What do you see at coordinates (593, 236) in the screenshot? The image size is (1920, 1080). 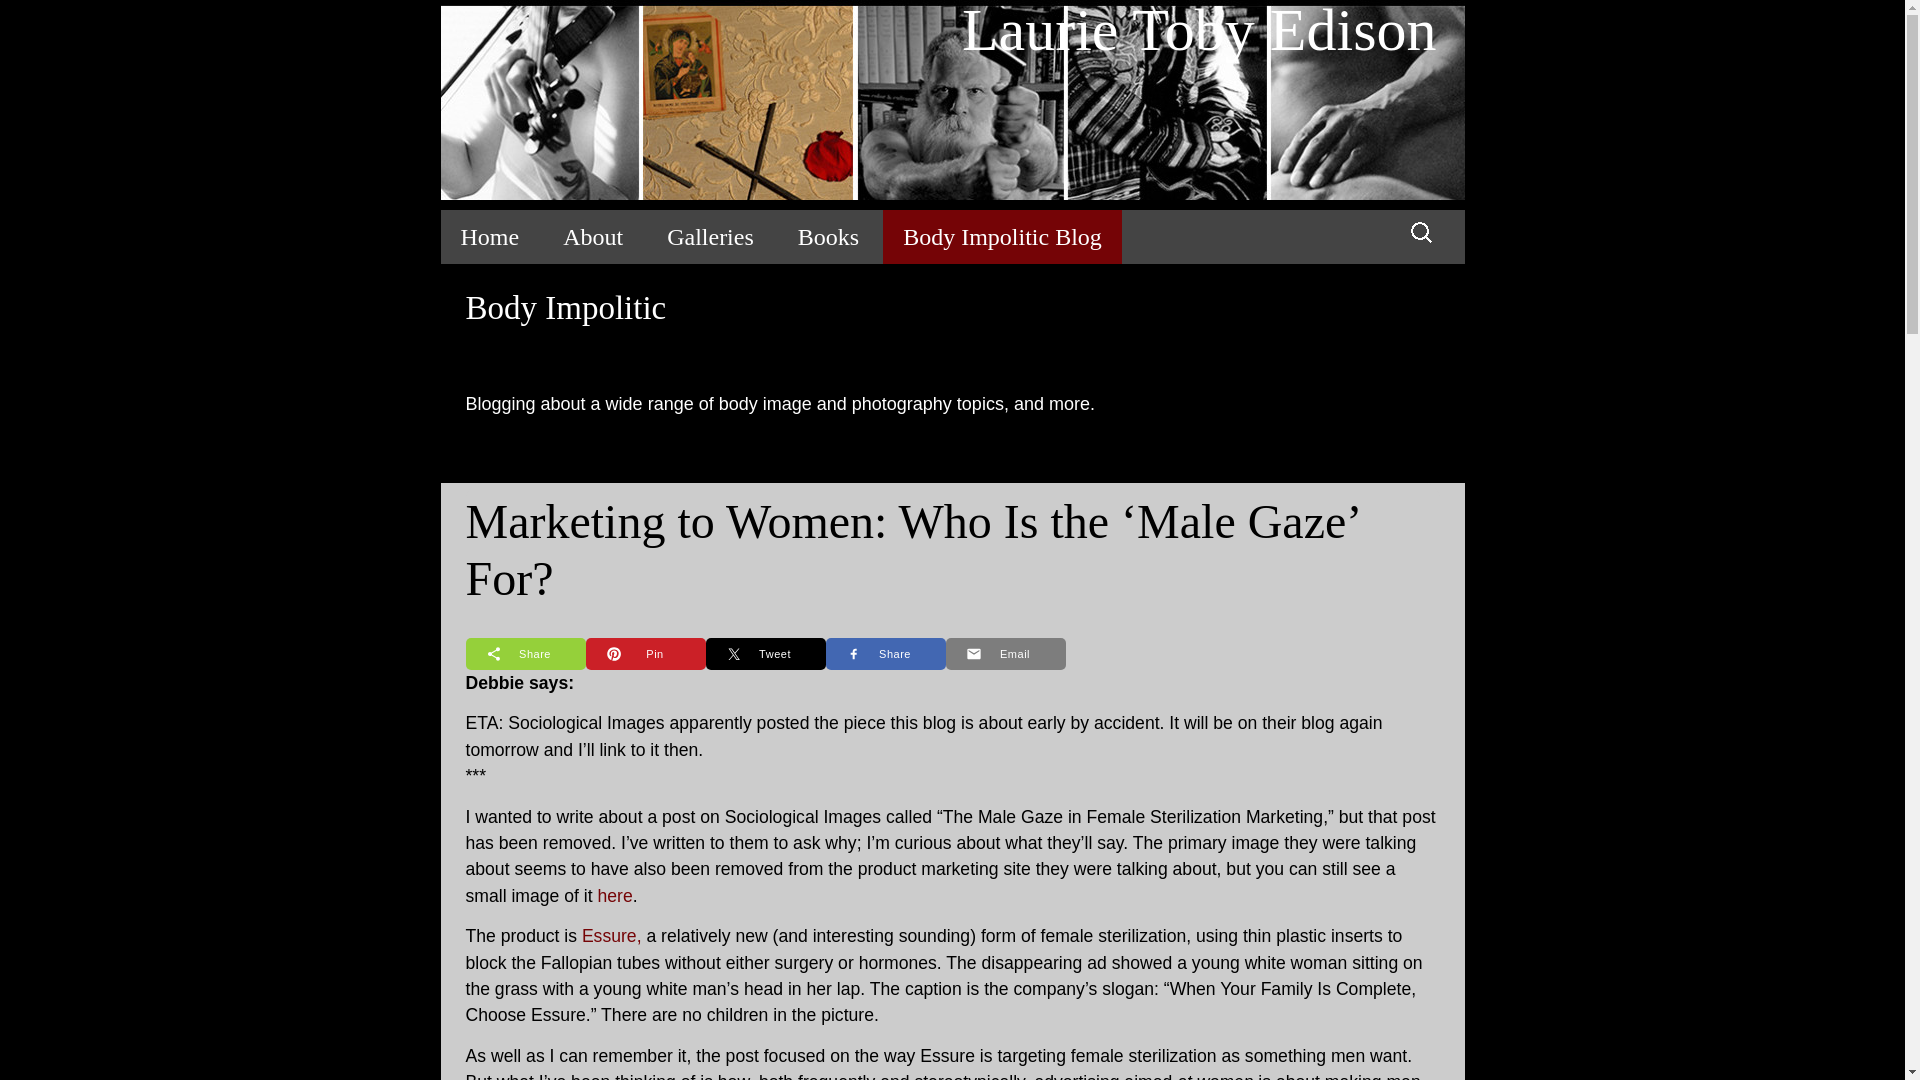 I see `About` at bounding box center [593, 236].